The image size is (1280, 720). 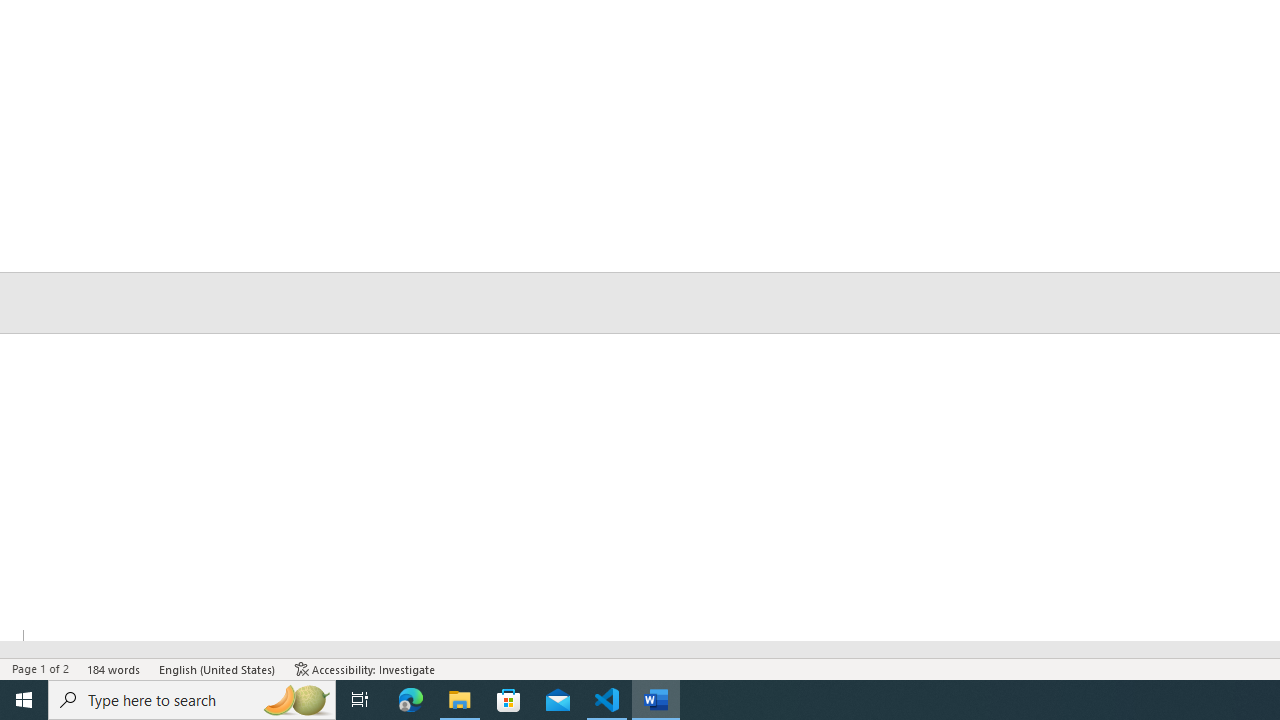 What do you see at coordinates (365, 668) in the screenshot?
I see `Accessibility Checker Accessibility: Investigate` at bounding box center [365, 668].